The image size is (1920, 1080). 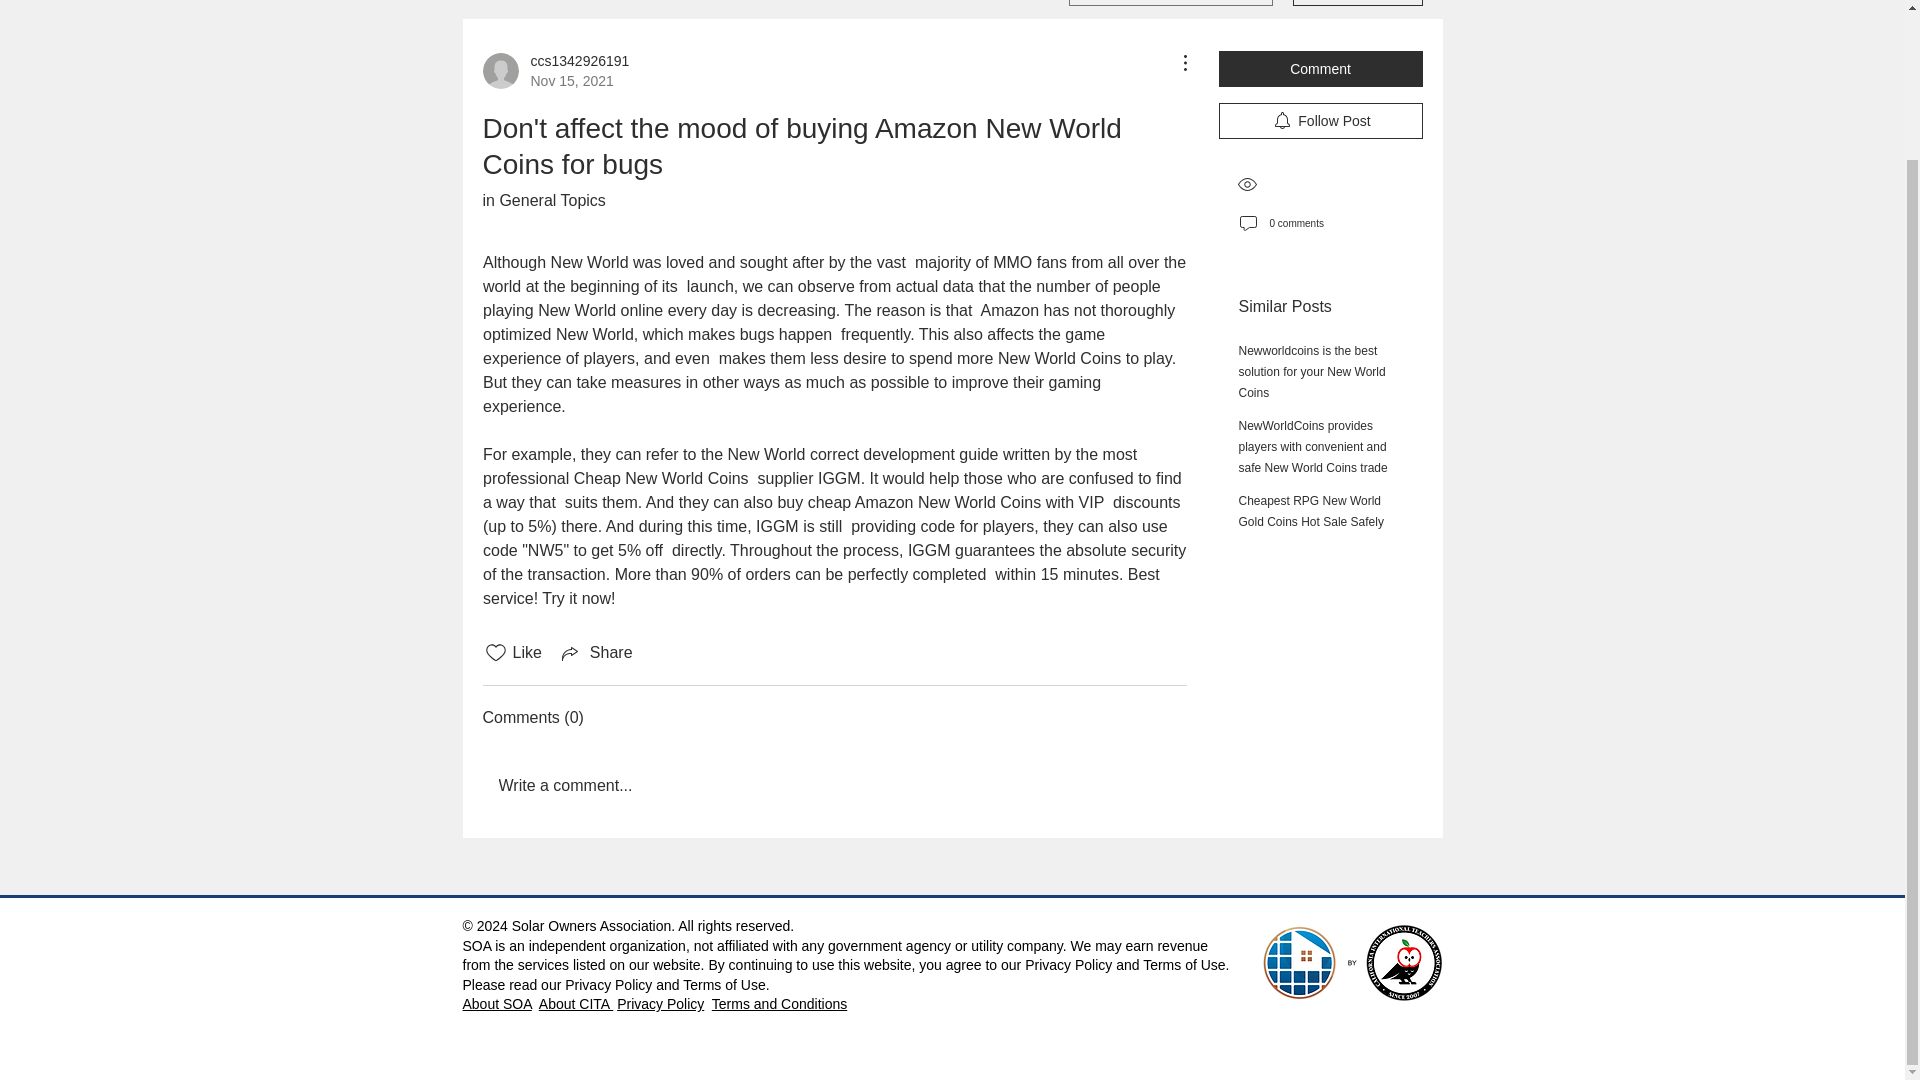 What do you see at coordinates (555, 70) in the screenshot?
I see `in General Topics` at bounding box center [555, 70].